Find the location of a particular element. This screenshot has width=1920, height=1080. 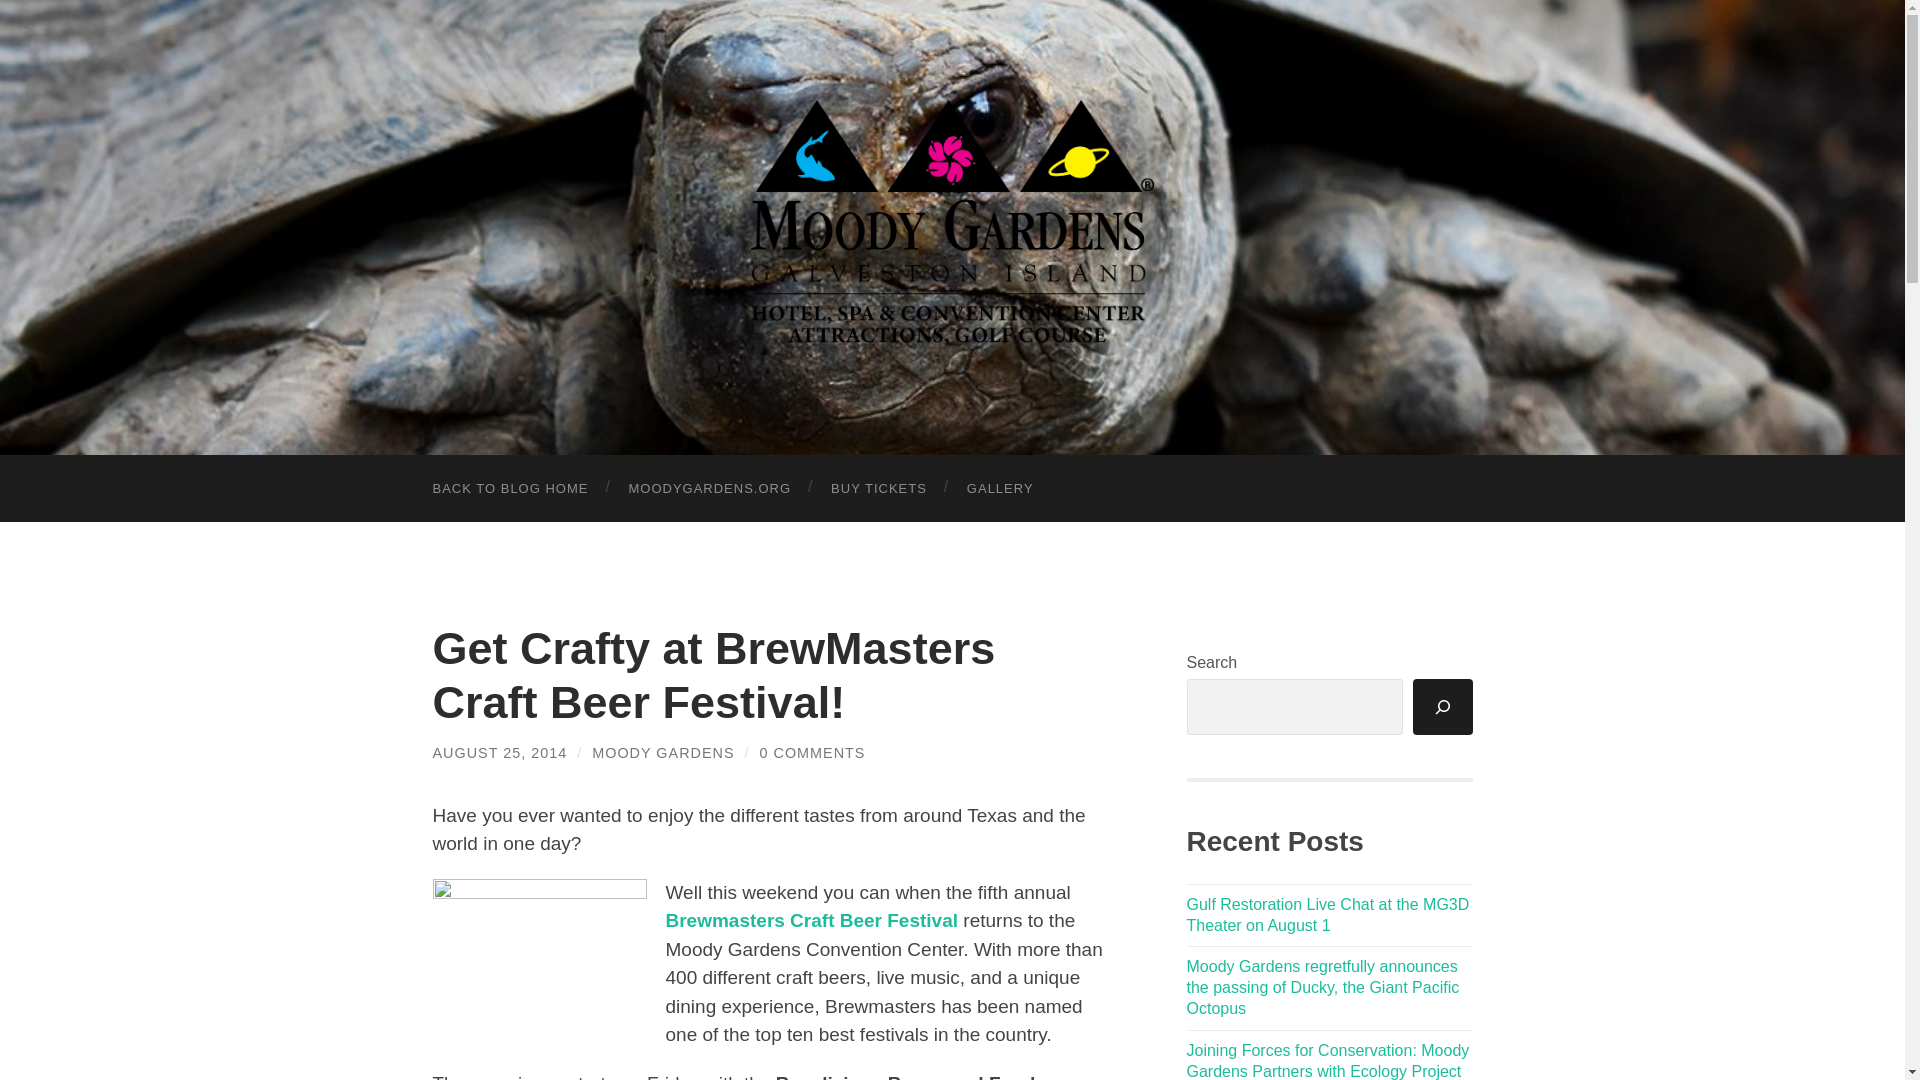

BACK TO BLOG HOME is located at coordinates (510, 488).